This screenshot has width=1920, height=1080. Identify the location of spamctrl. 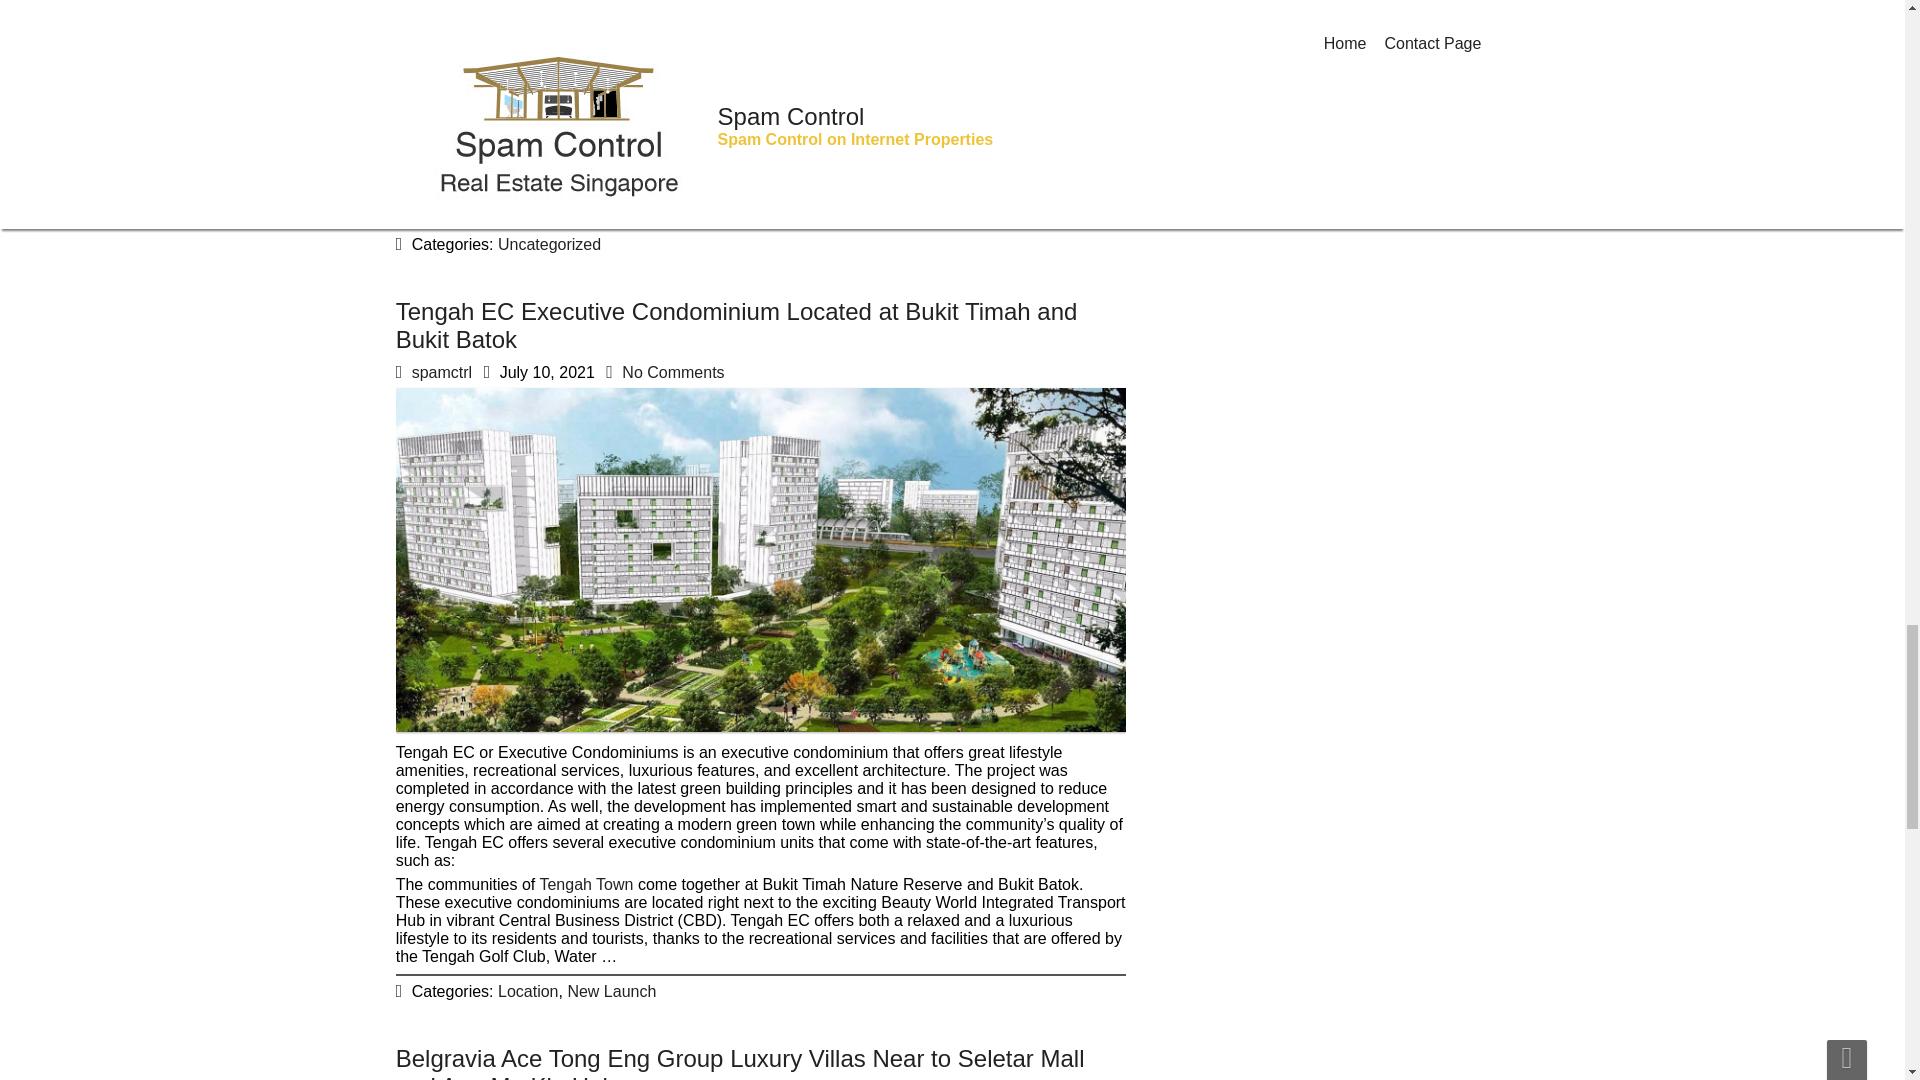
(442, 372).